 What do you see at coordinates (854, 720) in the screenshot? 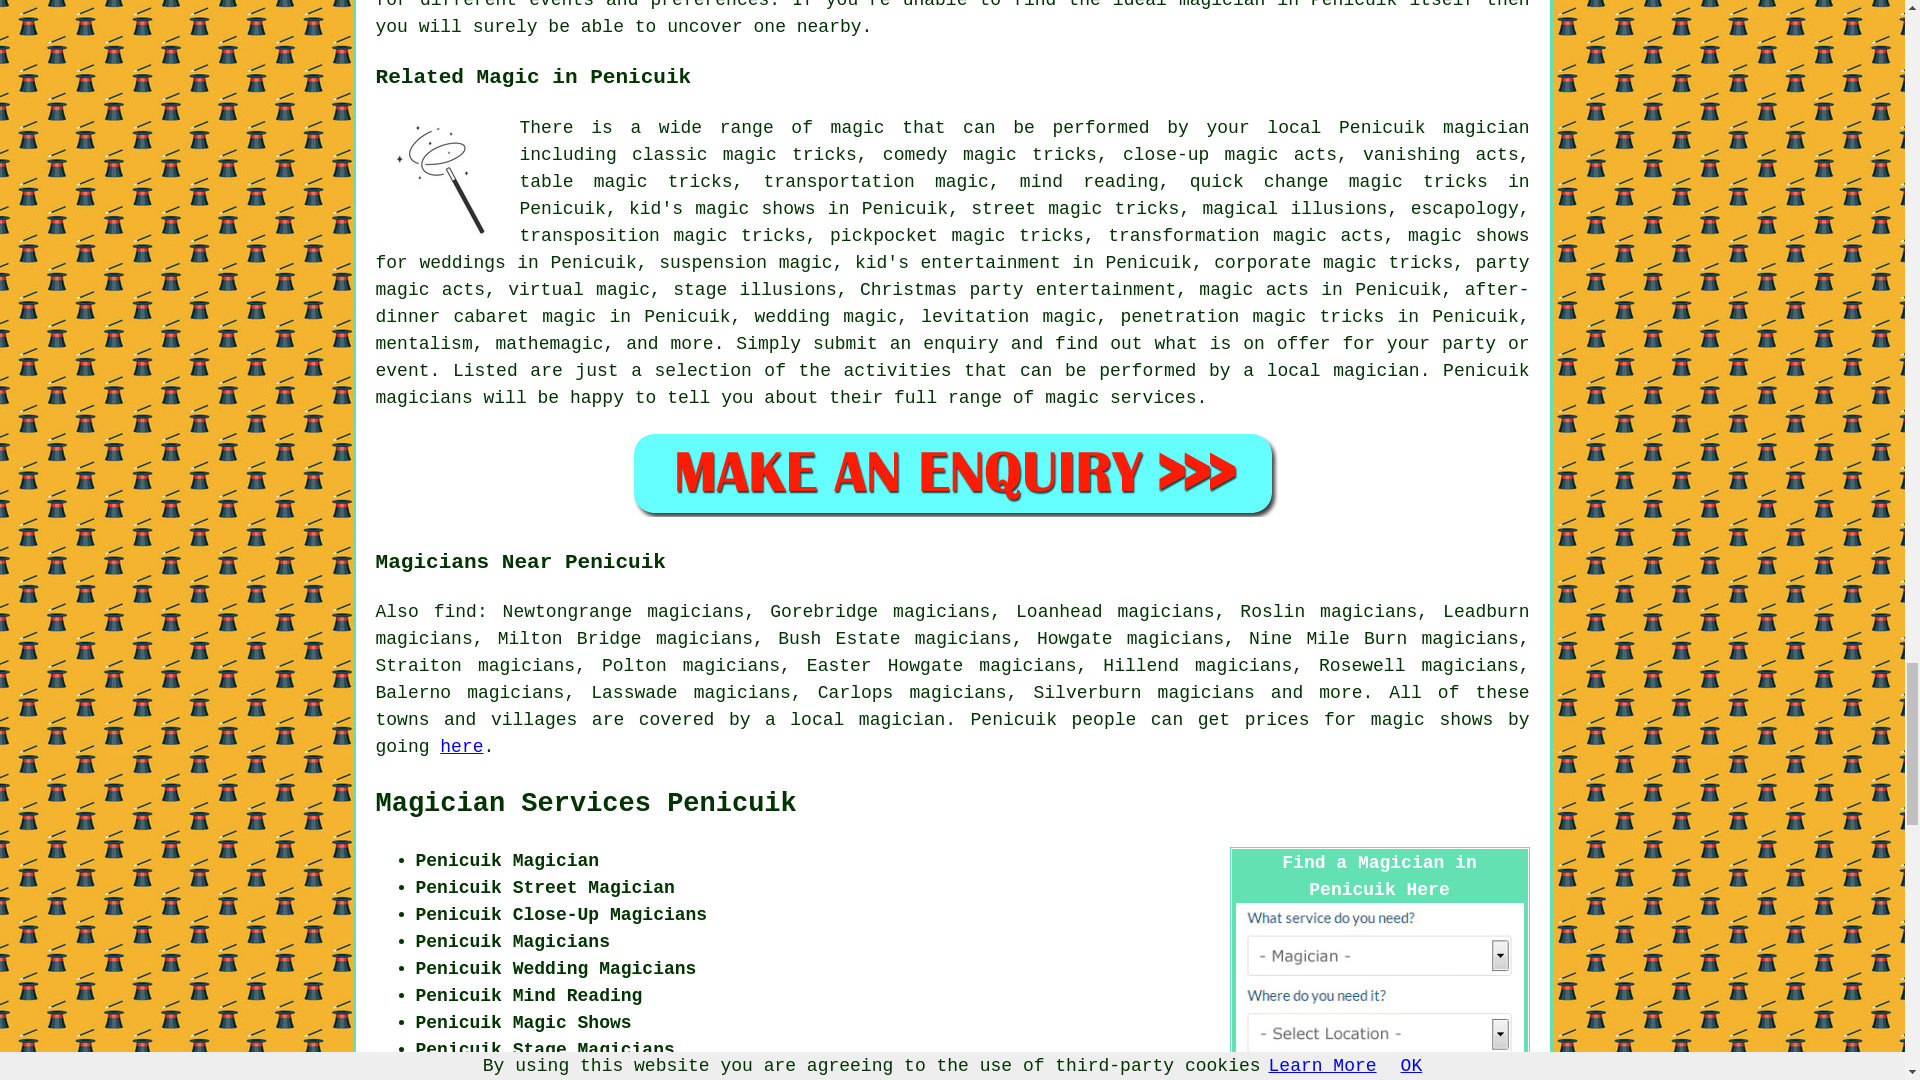
I see `a local magician` at bounding box center [854, 720].